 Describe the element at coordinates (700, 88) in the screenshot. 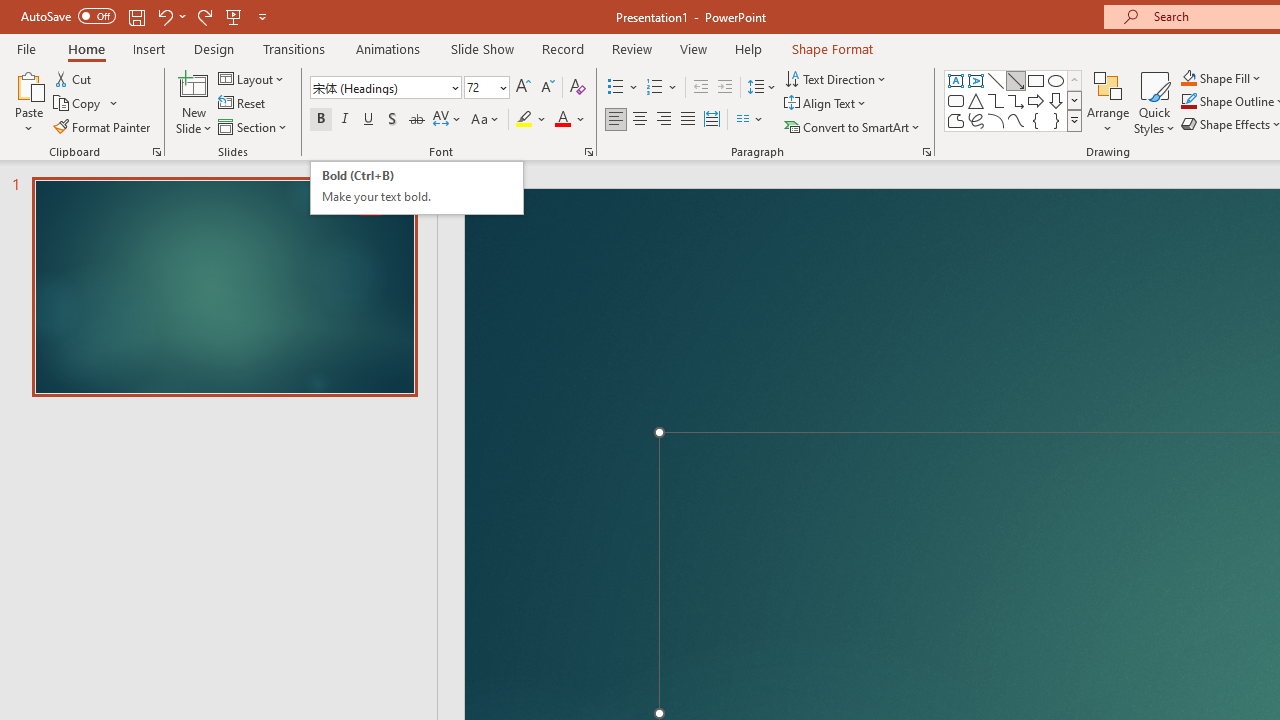

I see `Decrease Indent` at that location.